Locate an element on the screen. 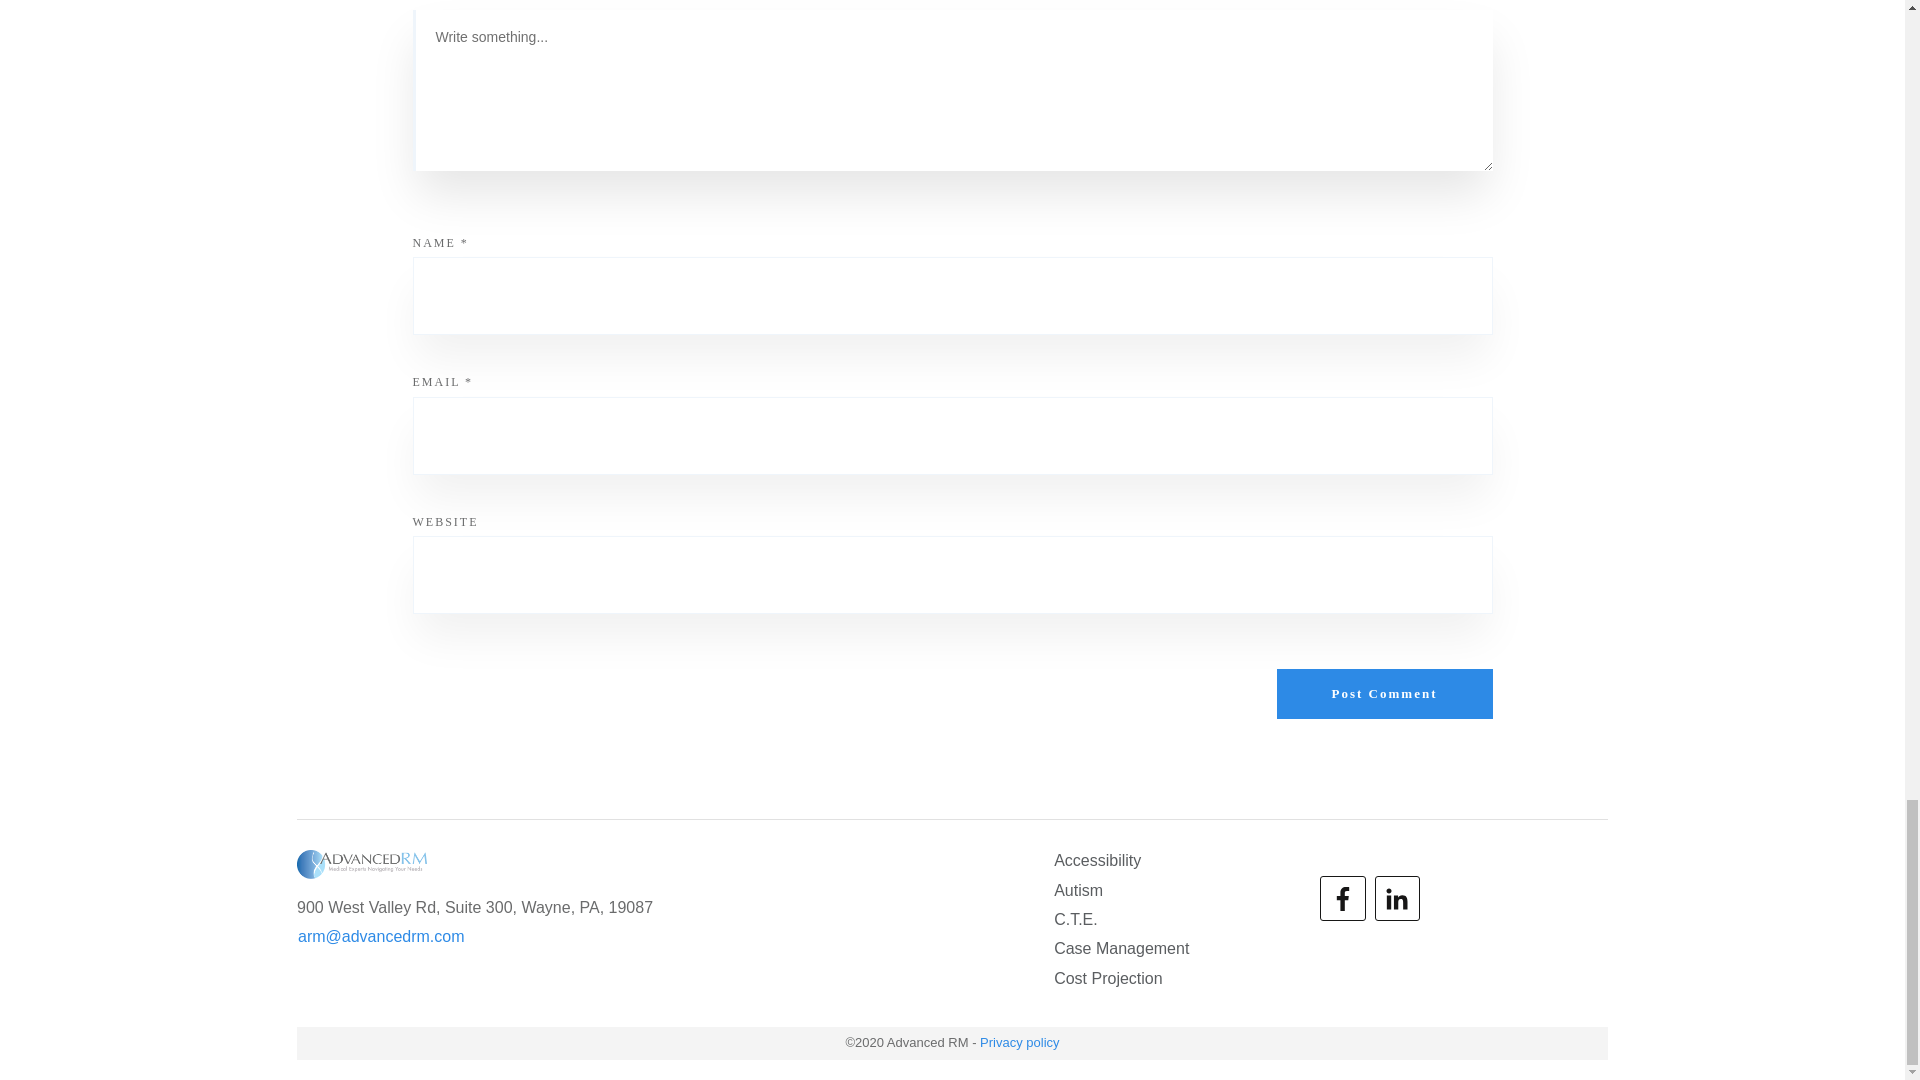 Image resolution: width=1920 pixels, height=1080 pixels. C.T.E. is located at coordinates (1076, 920).